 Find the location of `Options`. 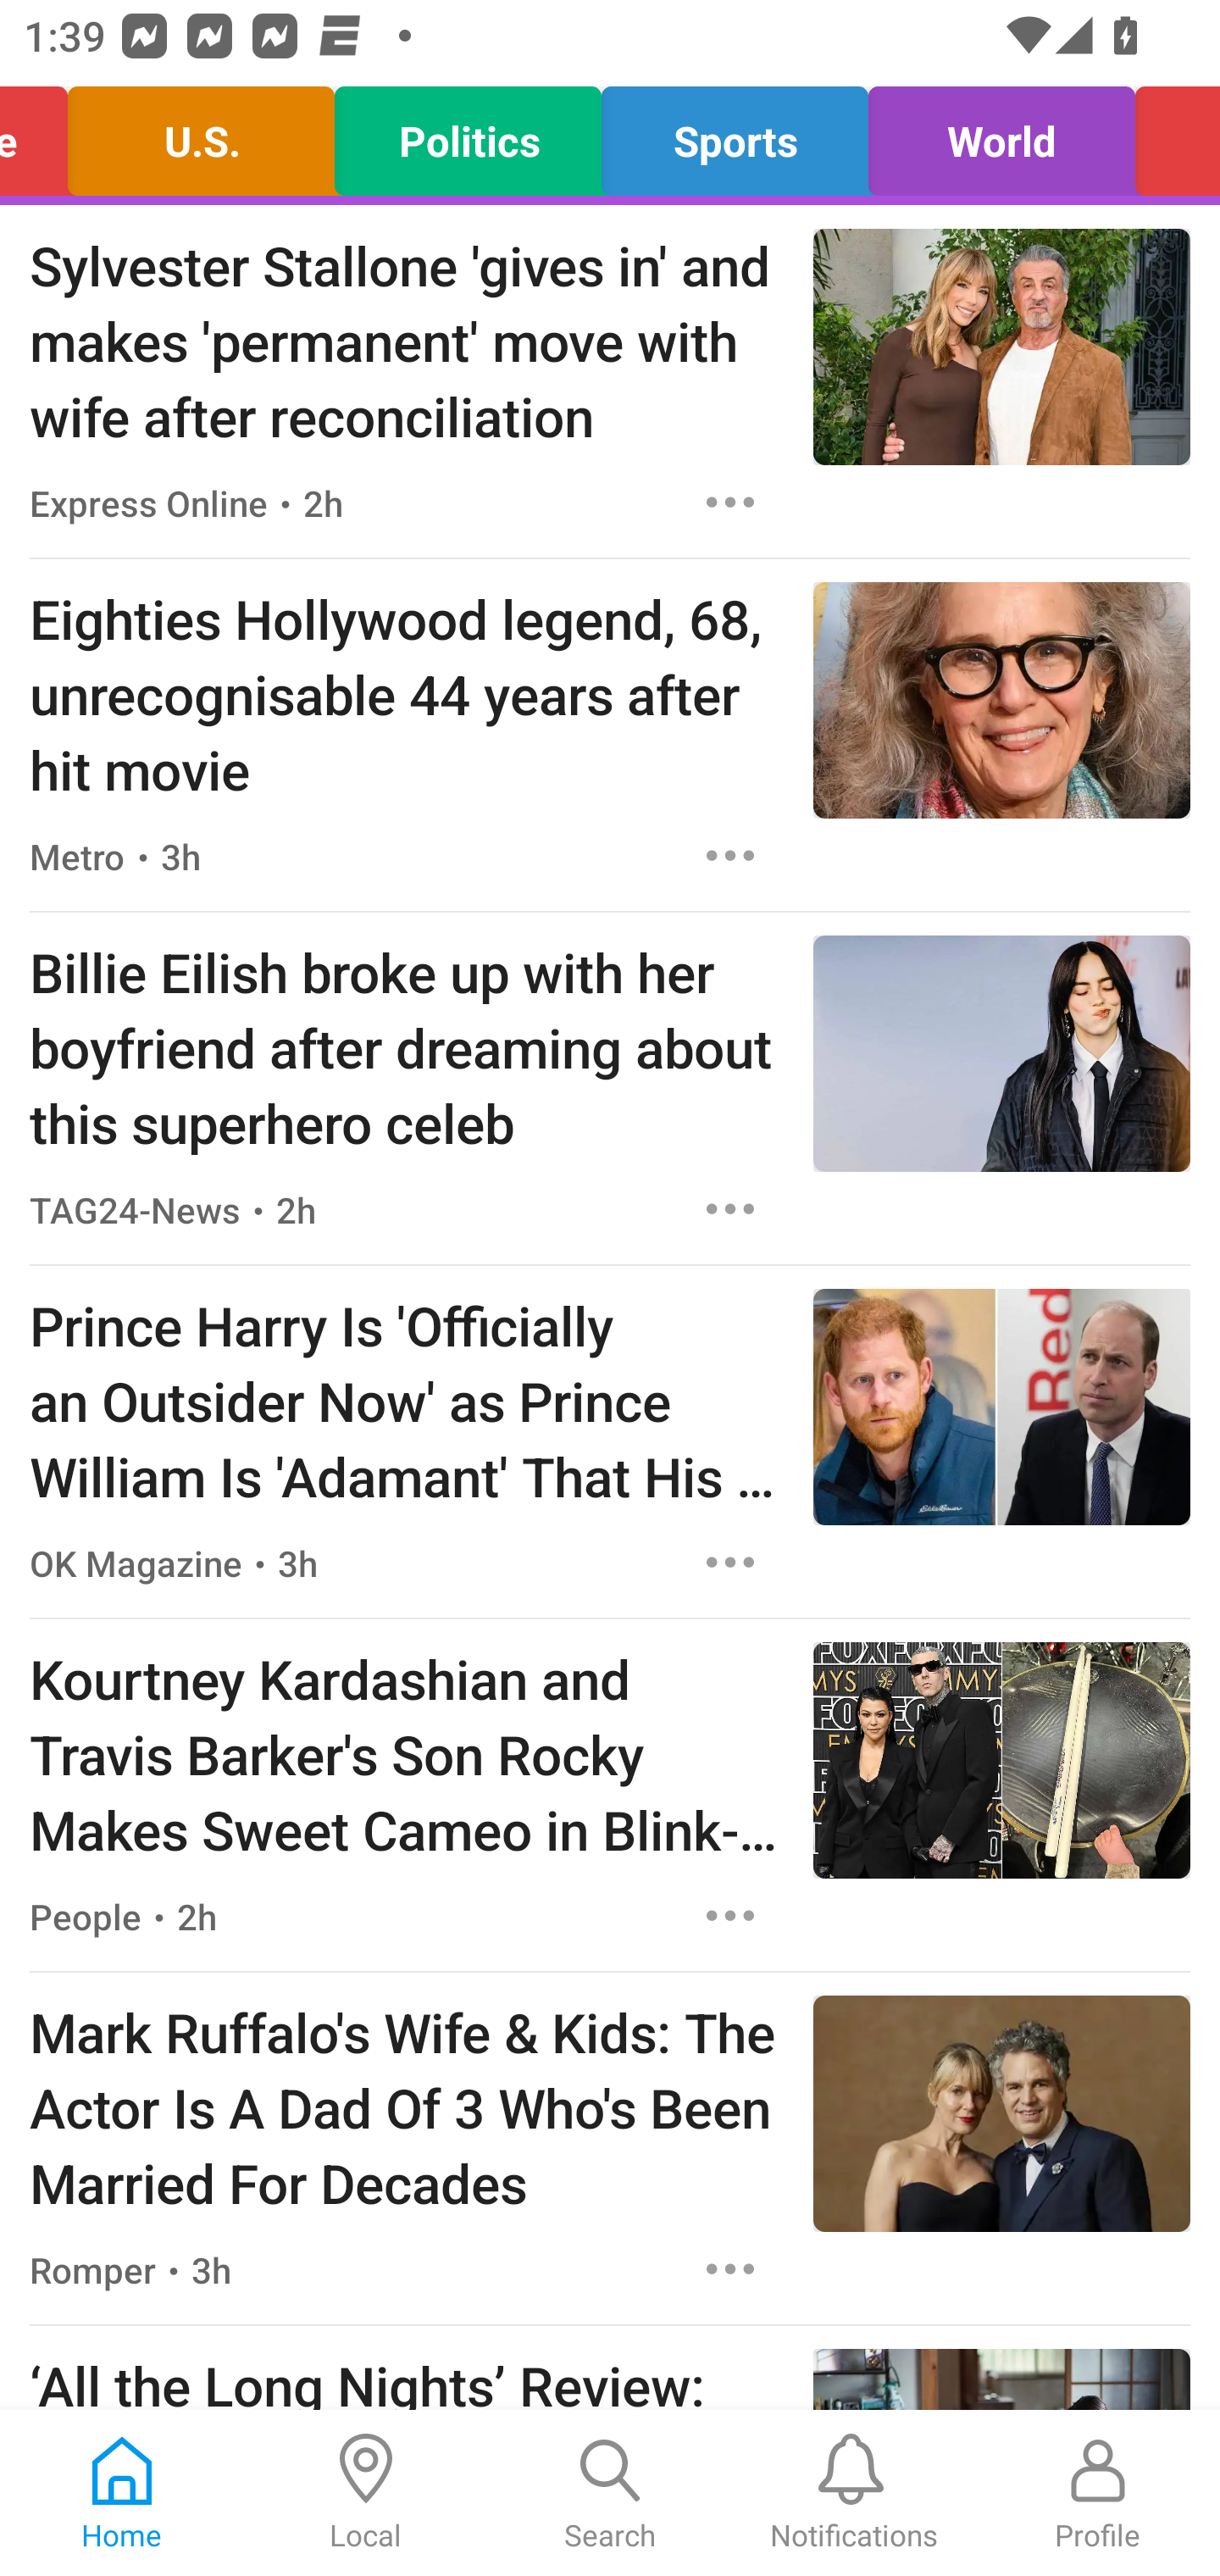

Options is located at coordinates (730, 1562).